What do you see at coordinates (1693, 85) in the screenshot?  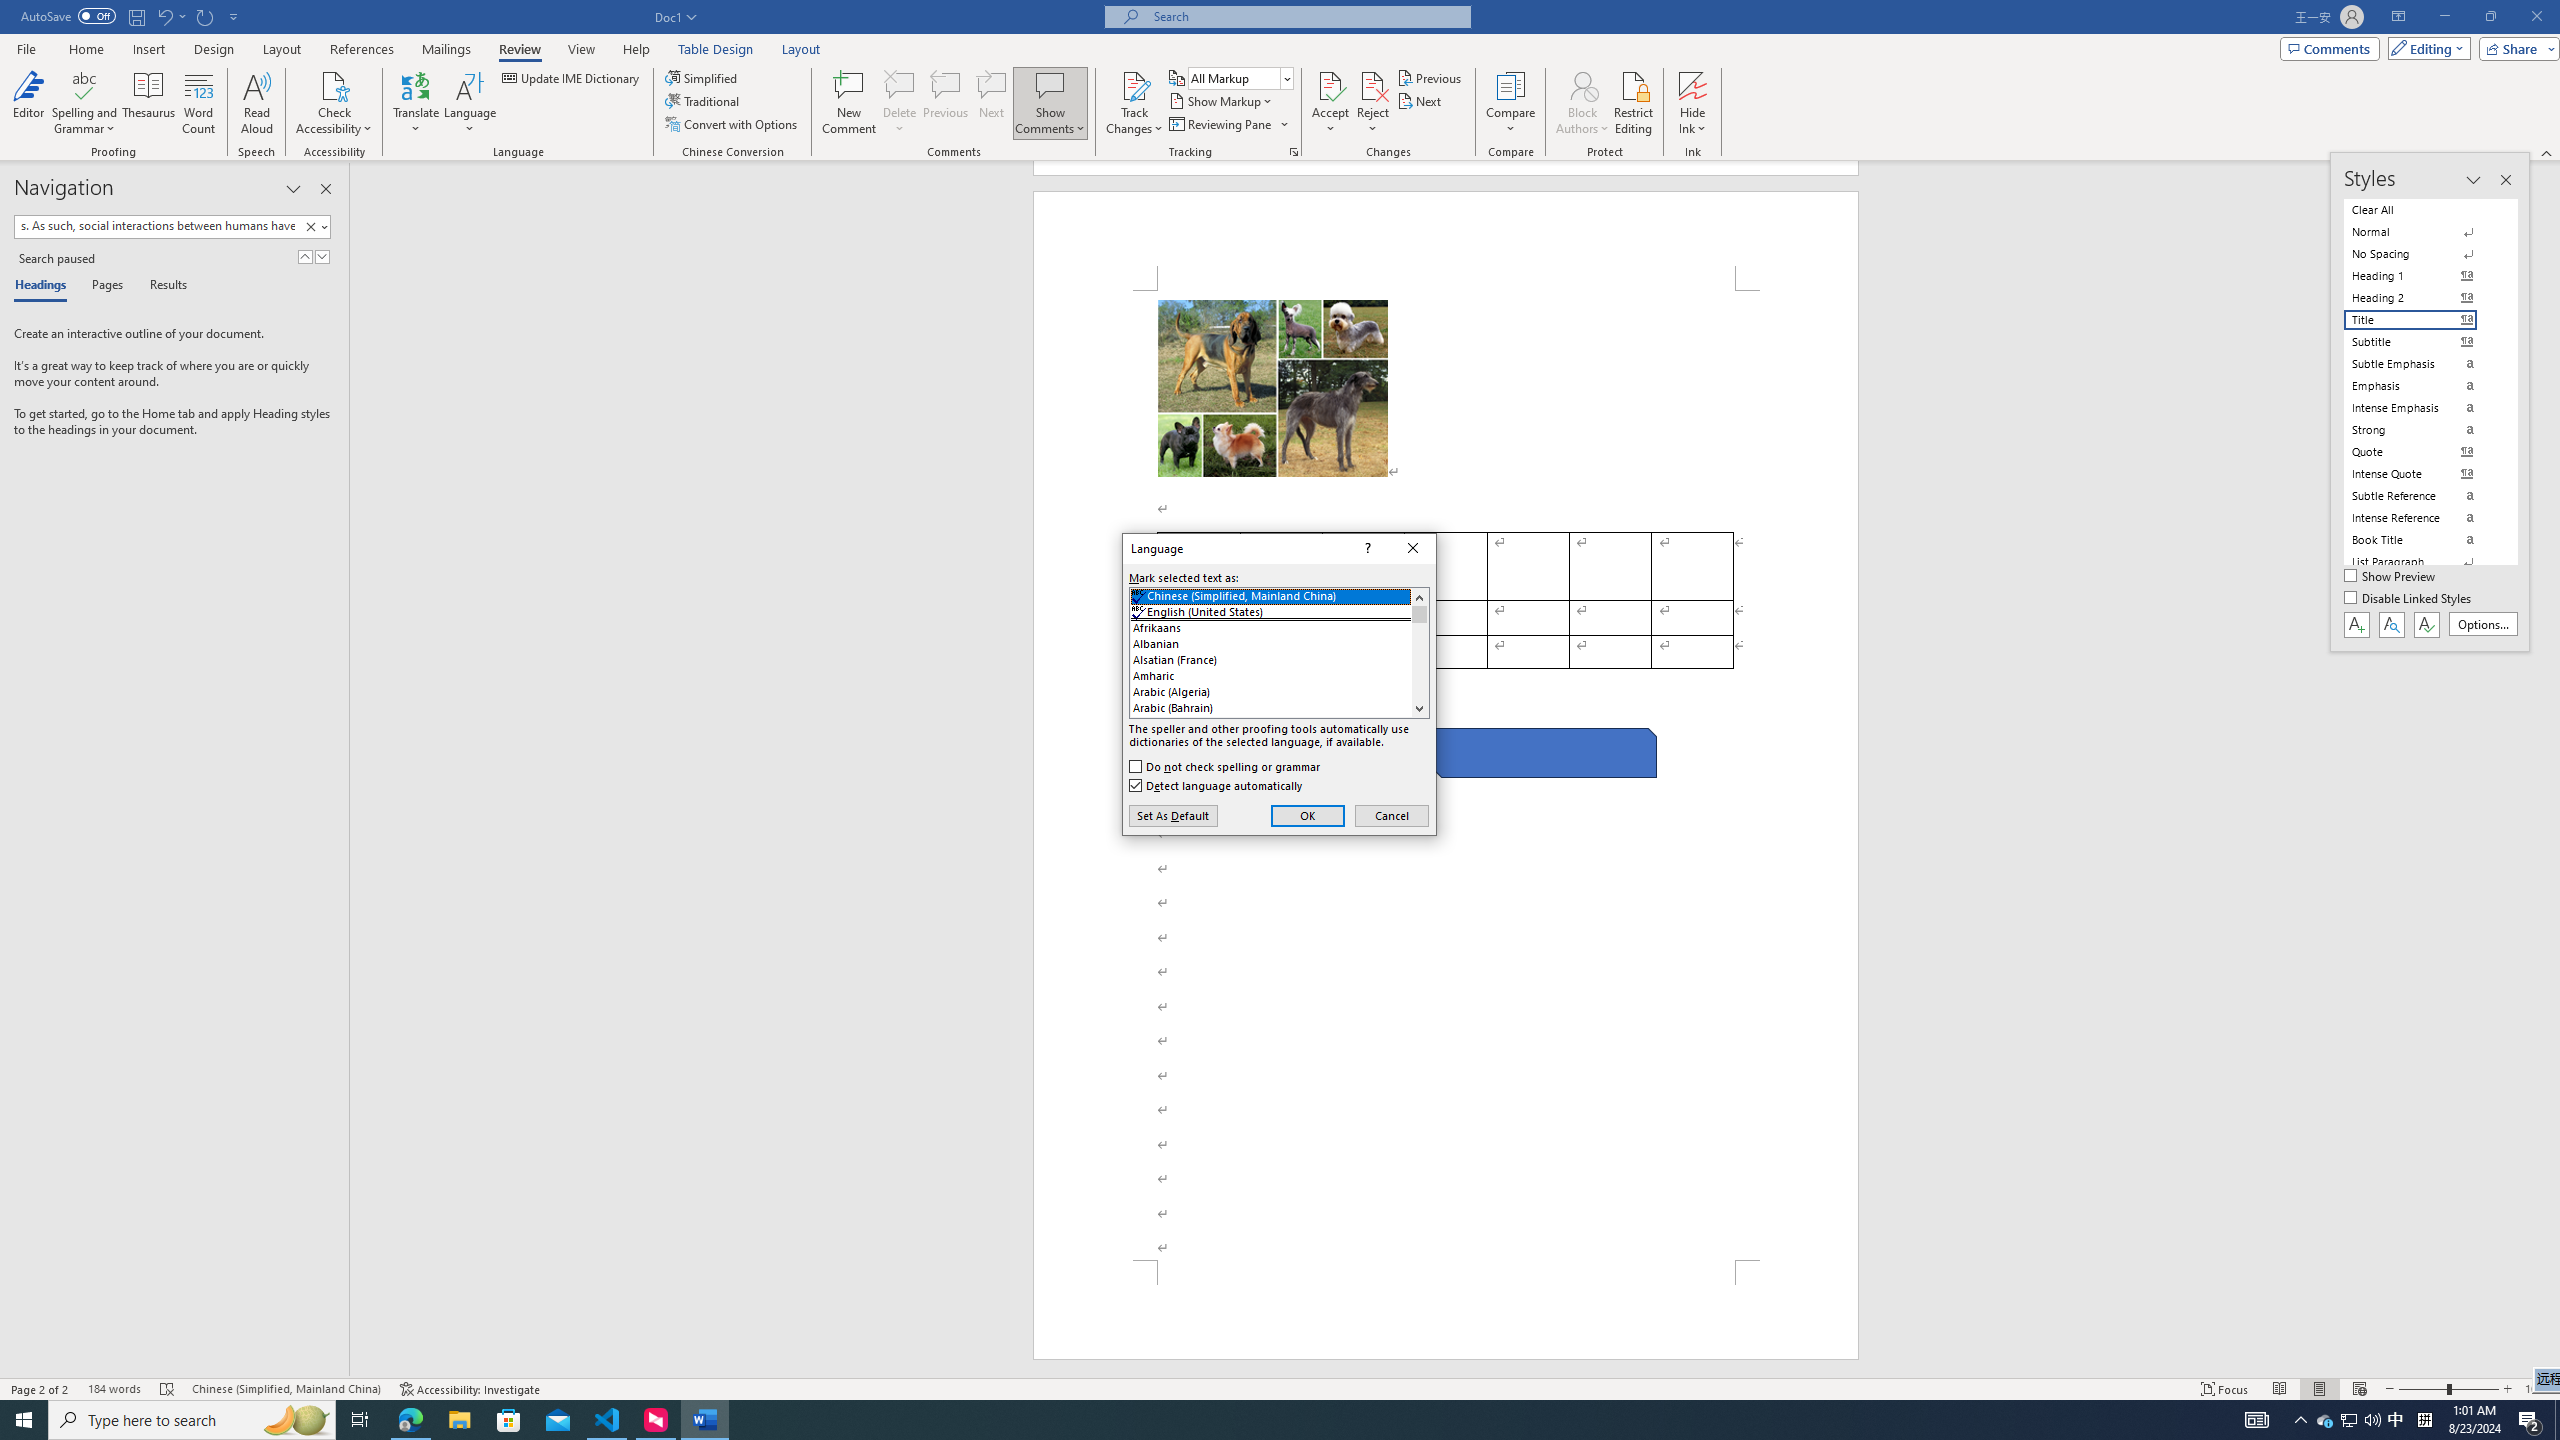 I see `Next Result` at bounding box center [1693, 85].